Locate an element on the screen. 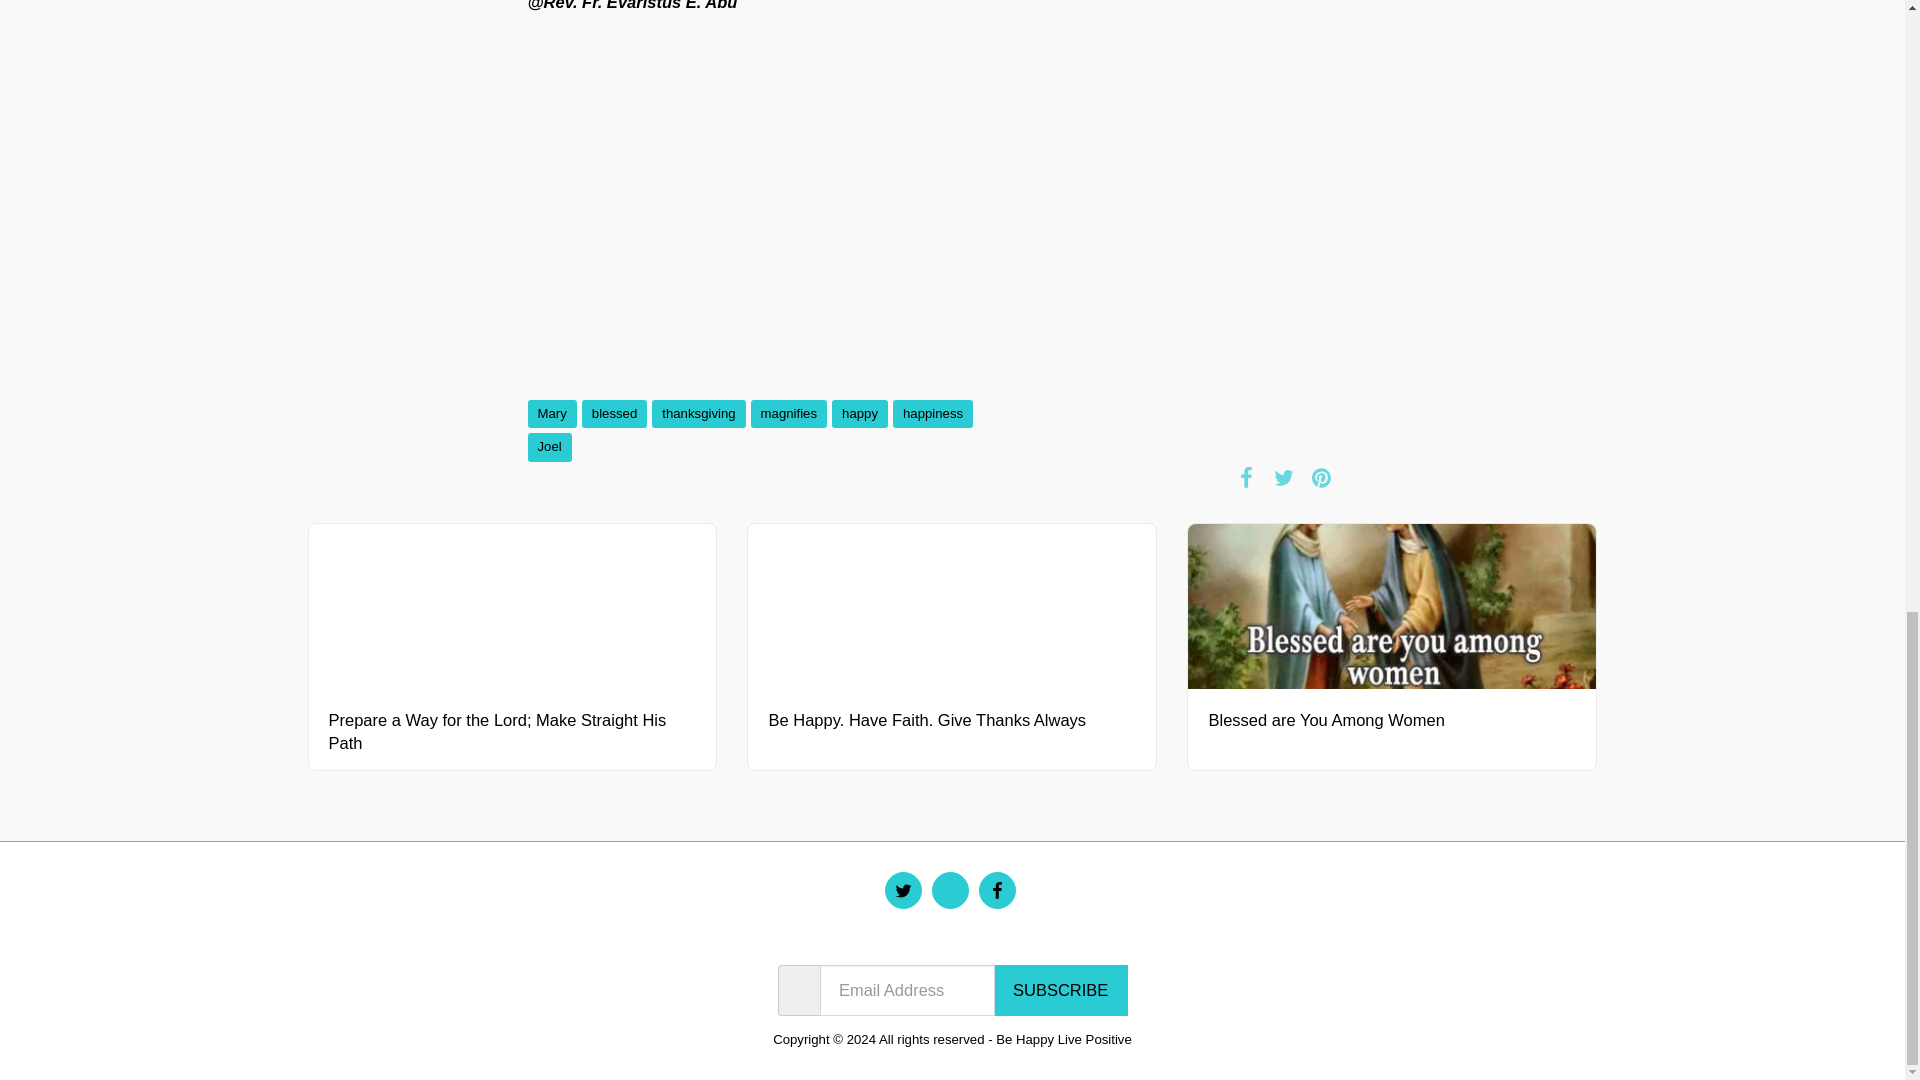  happiness is located at coordinates (932, 412).